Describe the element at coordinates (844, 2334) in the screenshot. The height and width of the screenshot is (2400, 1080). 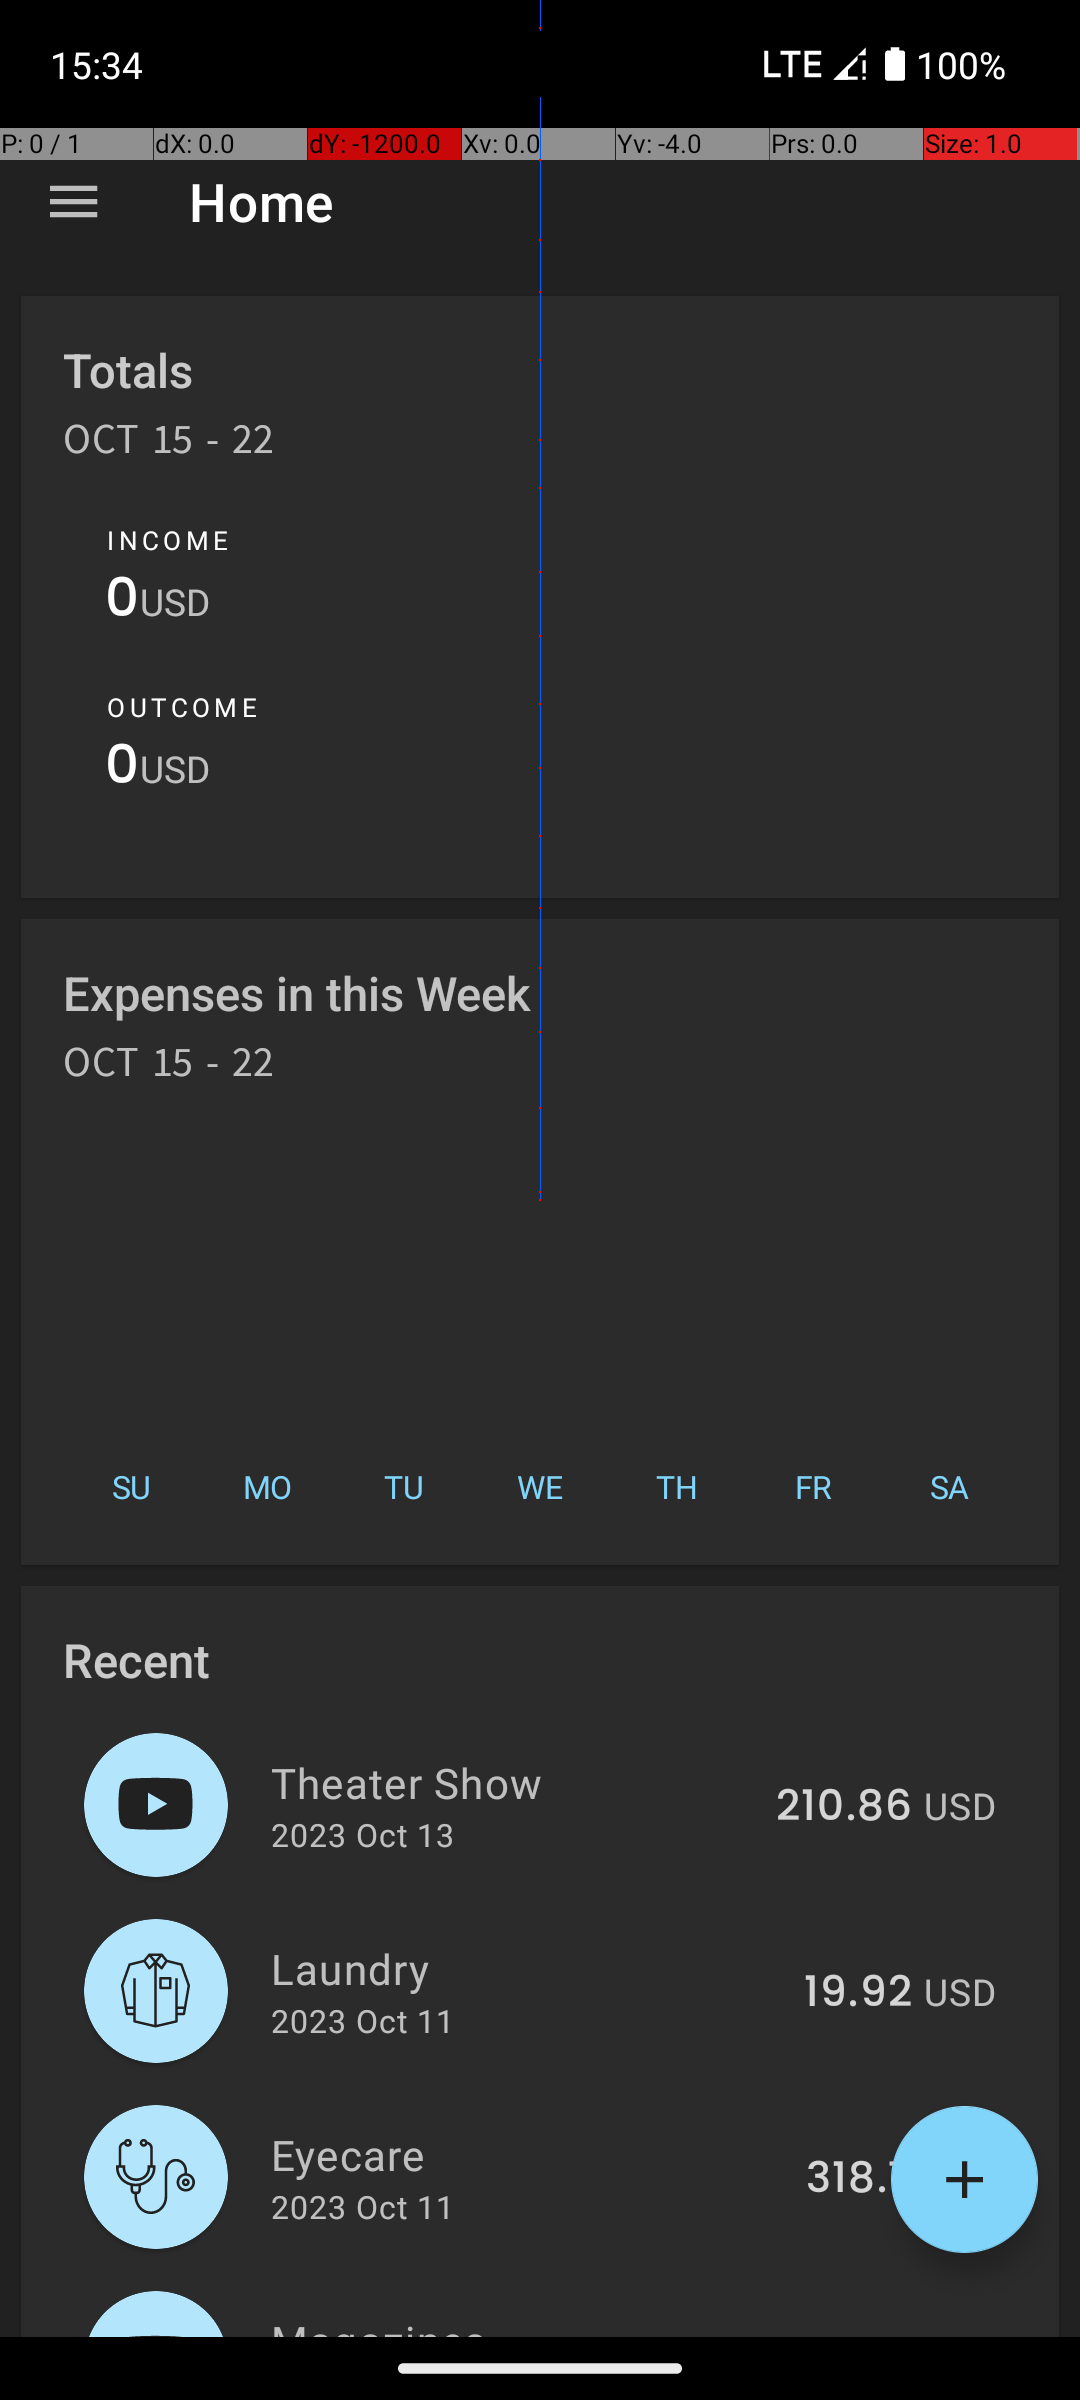
I see `163.36` at that location.